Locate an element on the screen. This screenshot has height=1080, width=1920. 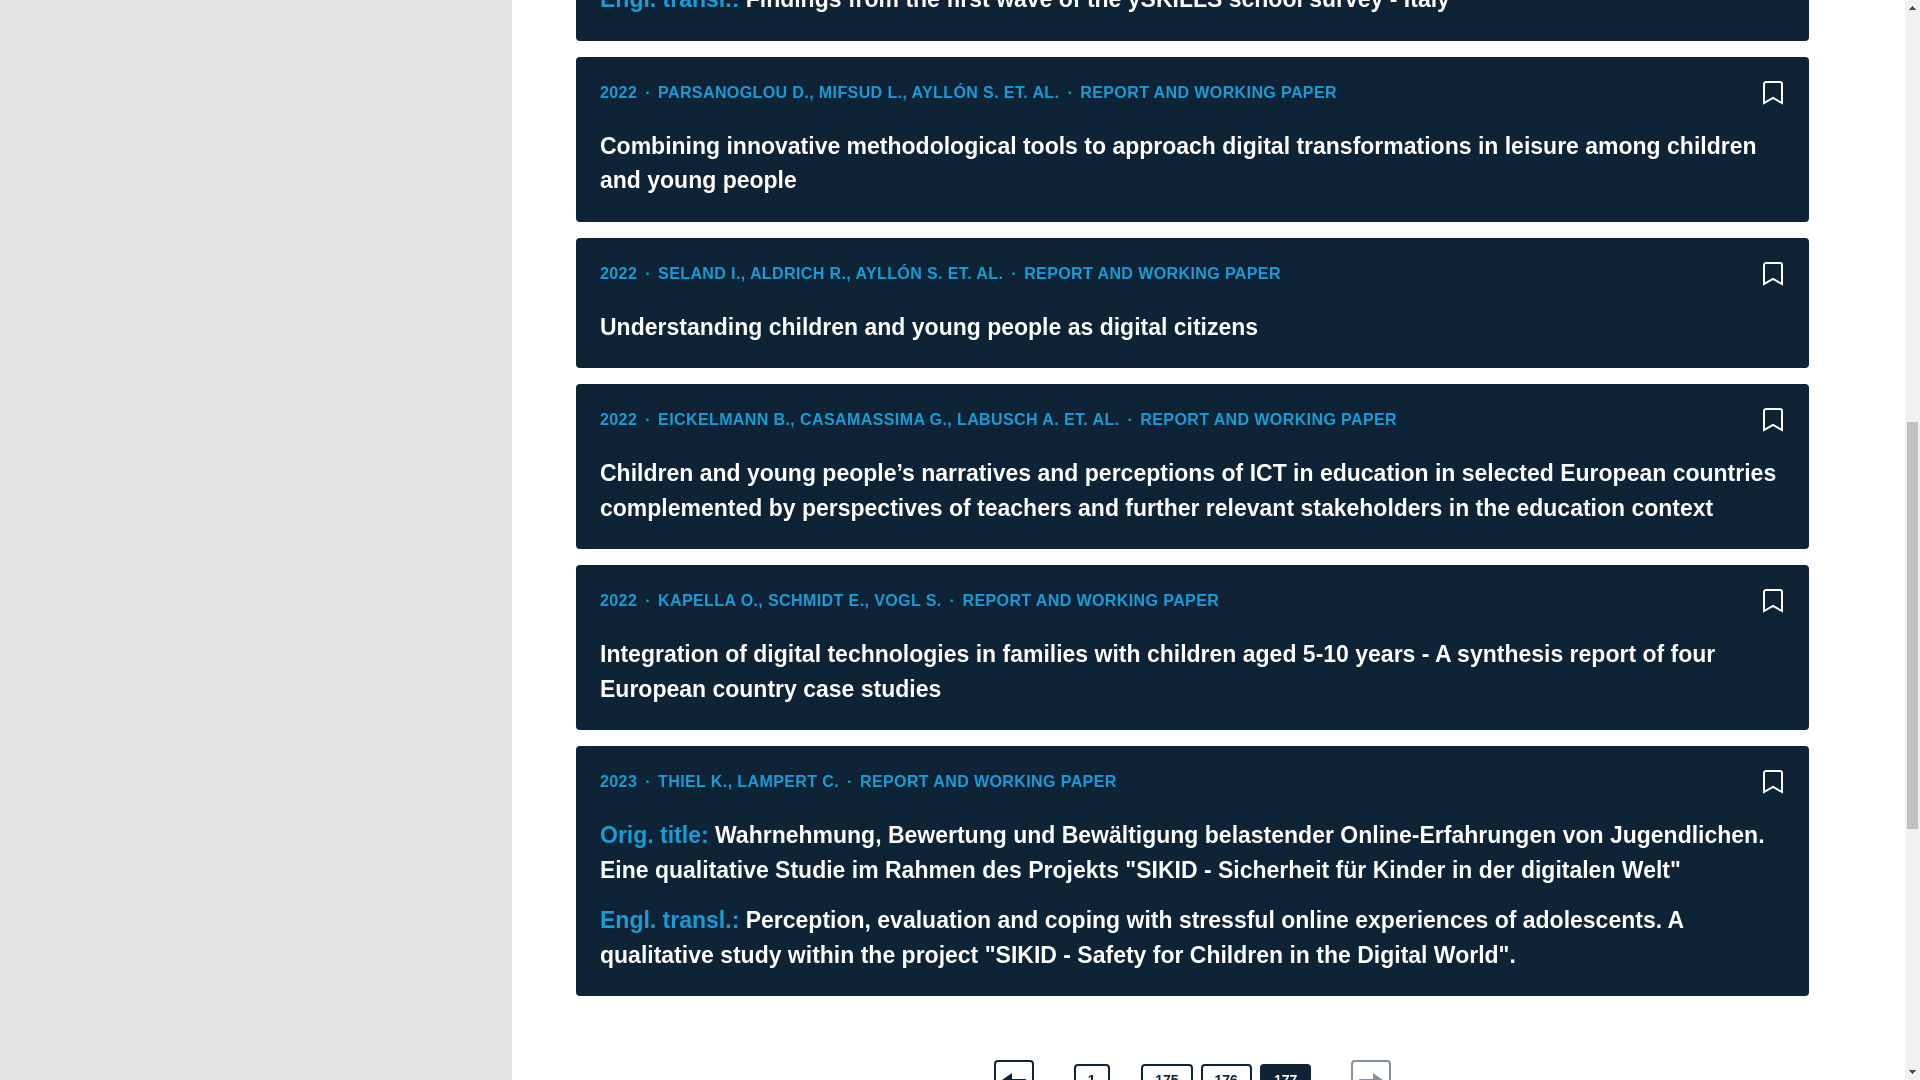
1 is located at coordinates (1091, 1072).